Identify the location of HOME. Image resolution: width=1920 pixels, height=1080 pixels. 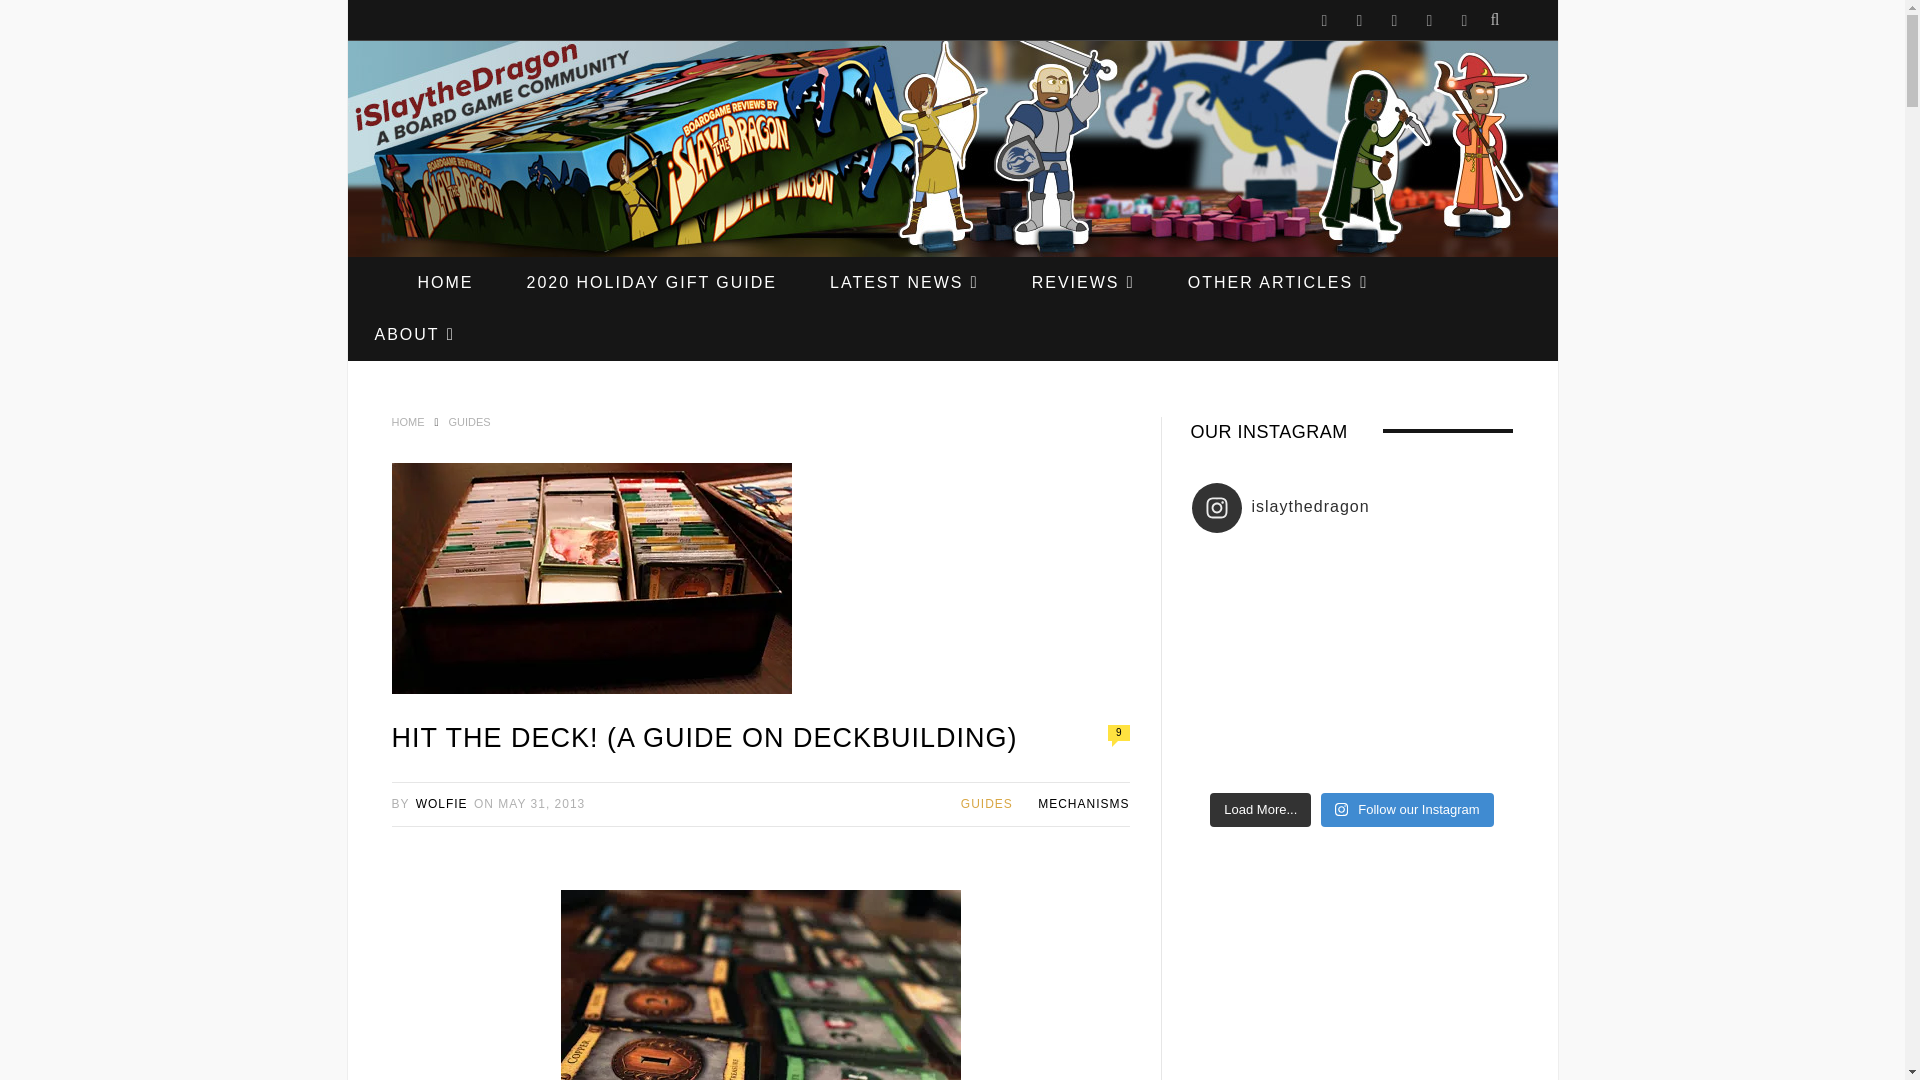
(445, 282).